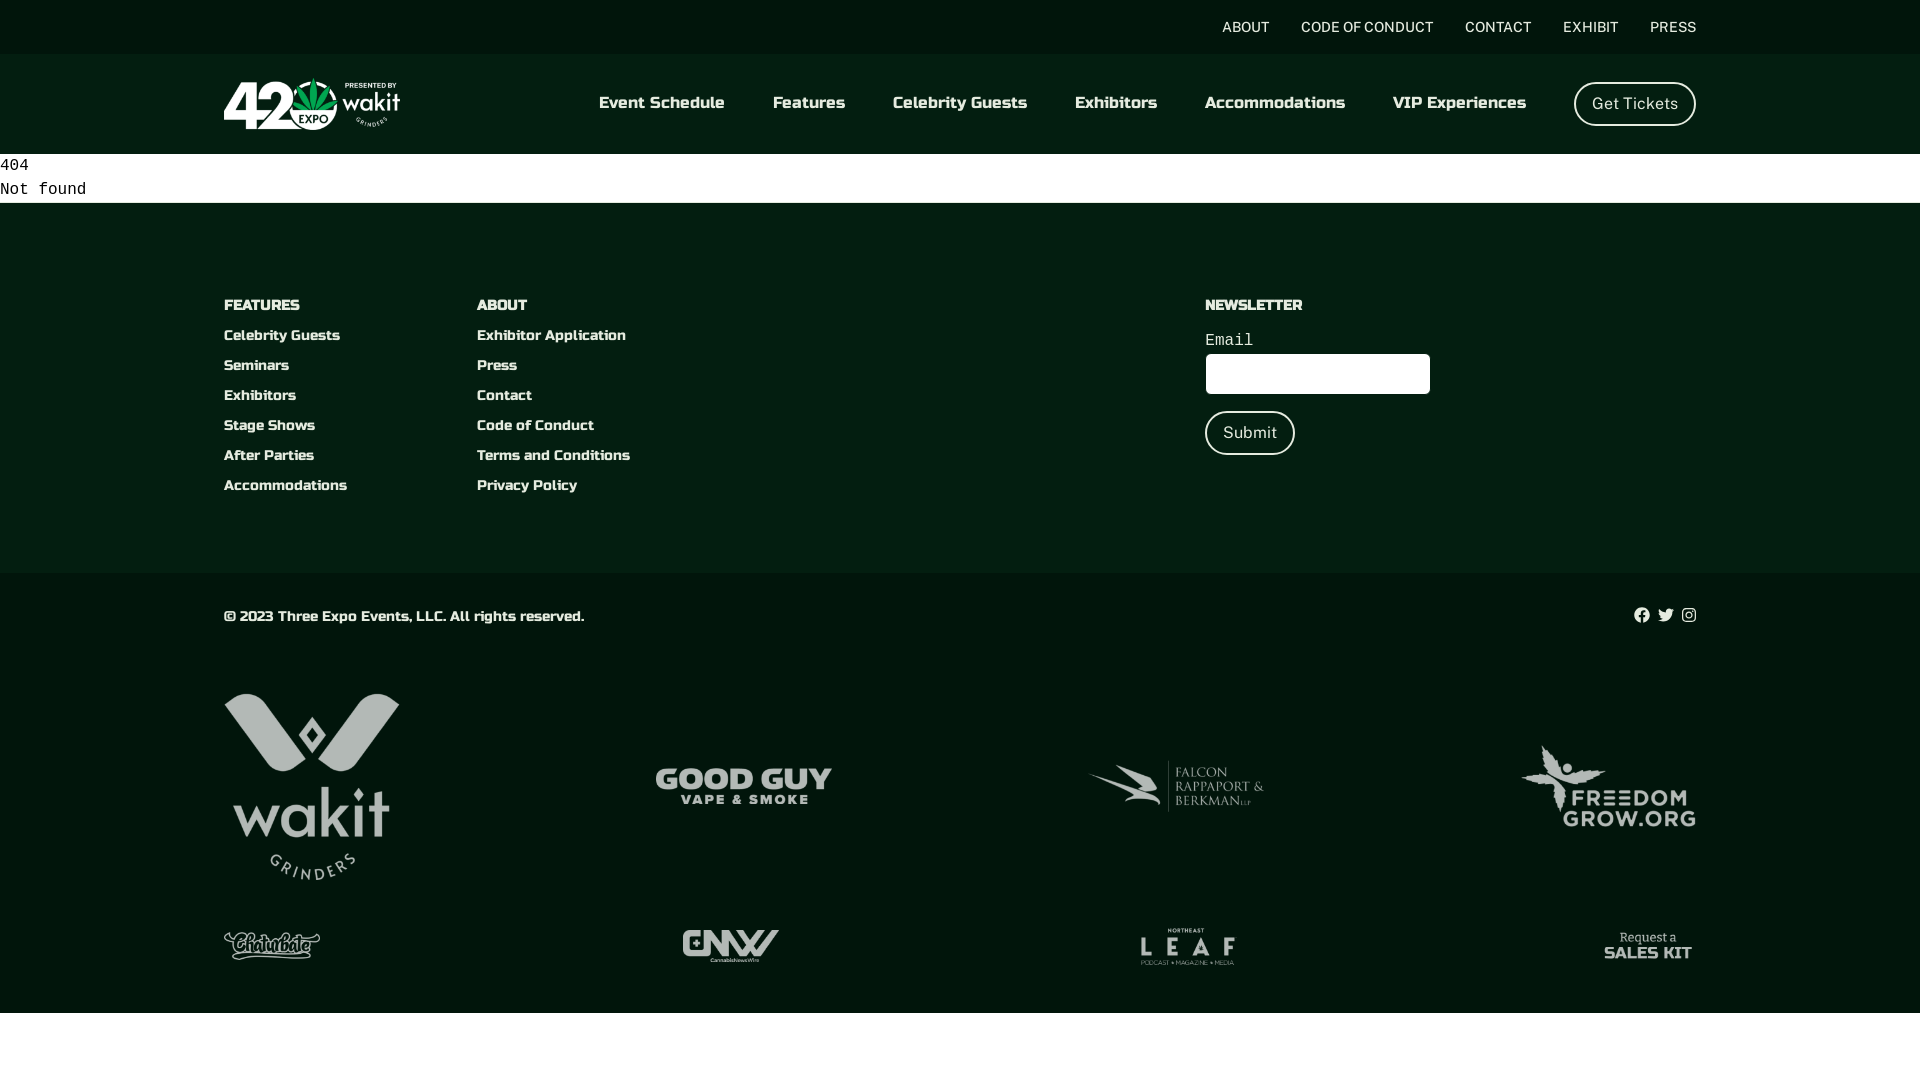 This screenshot has width=1920, height=1080. What do you see at coordinates (662, 102) in the screenshot?
I see `Event Schedule` at bounding box center [662, 102].